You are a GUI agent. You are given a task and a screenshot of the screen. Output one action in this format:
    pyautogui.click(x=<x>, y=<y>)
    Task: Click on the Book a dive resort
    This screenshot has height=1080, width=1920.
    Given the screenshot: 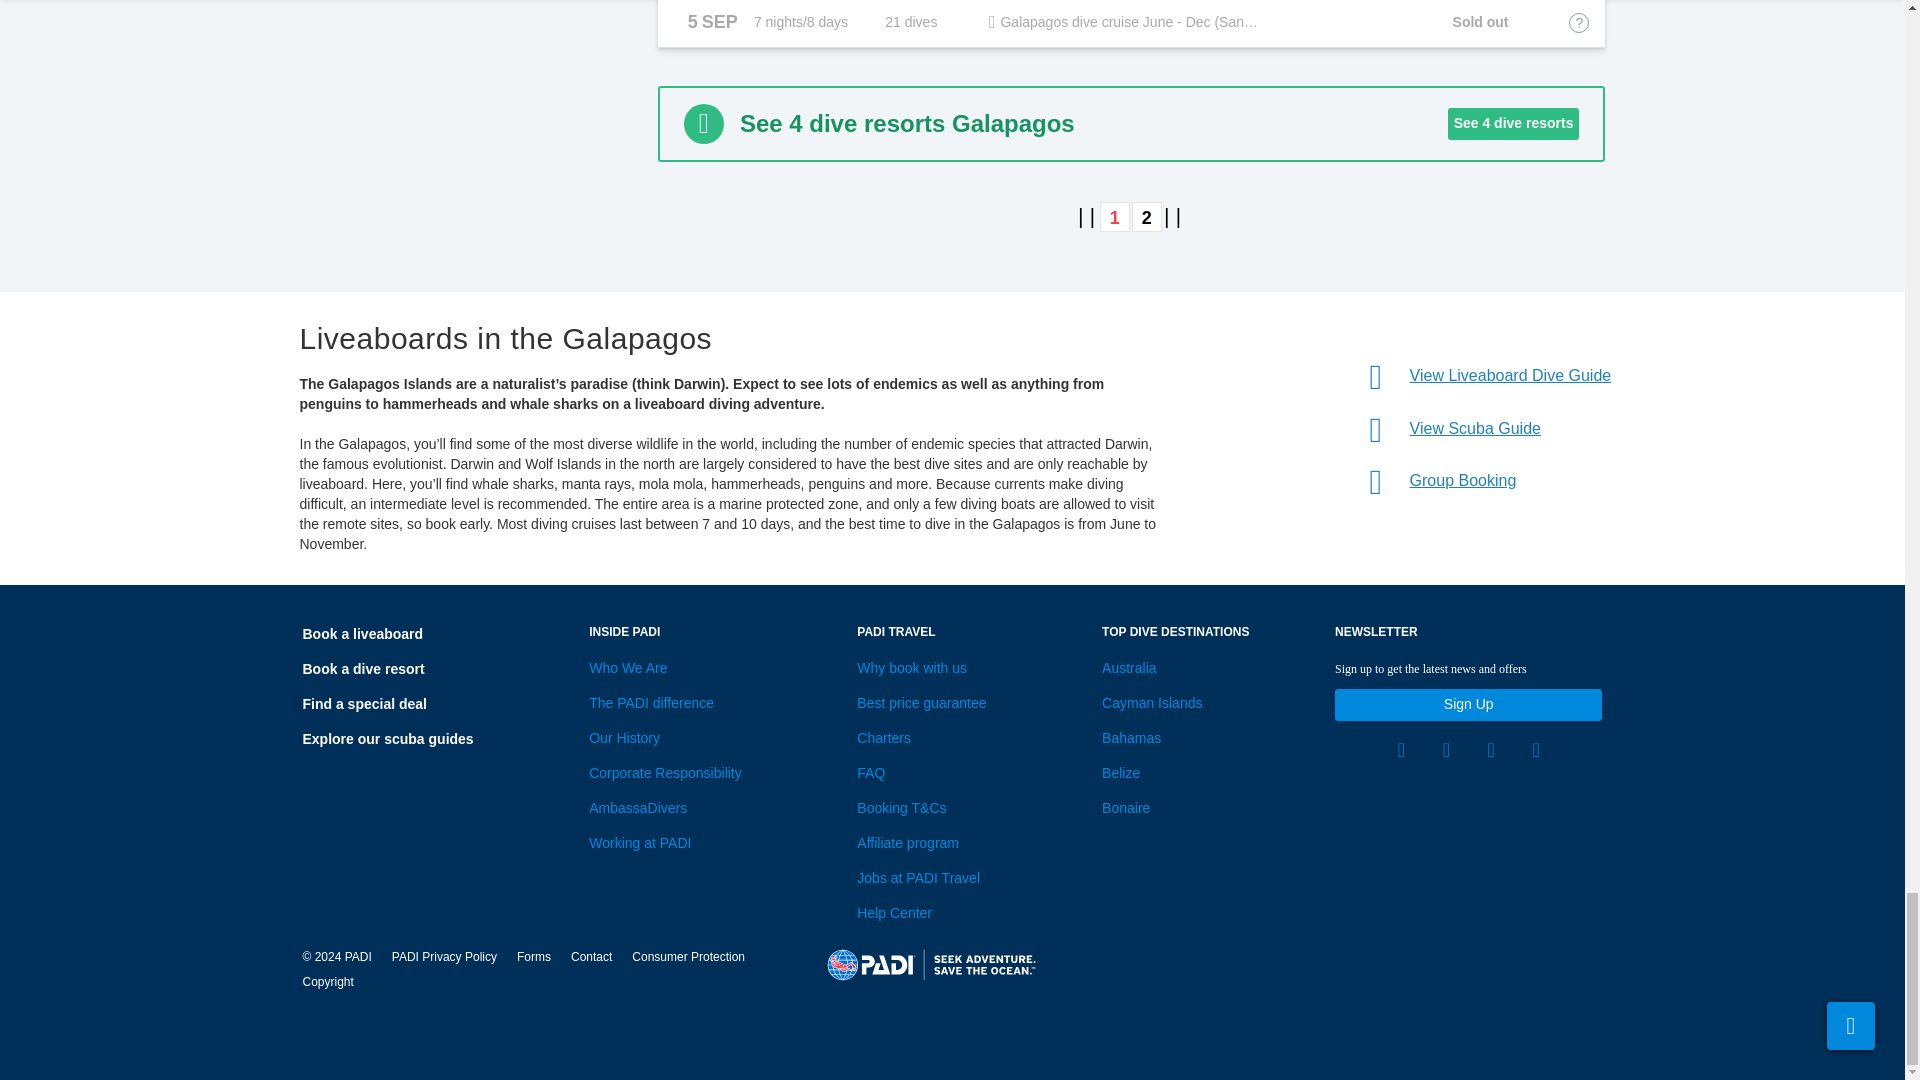 What is the action you would take?
    pyautogui.click(x=362, y=668)
    